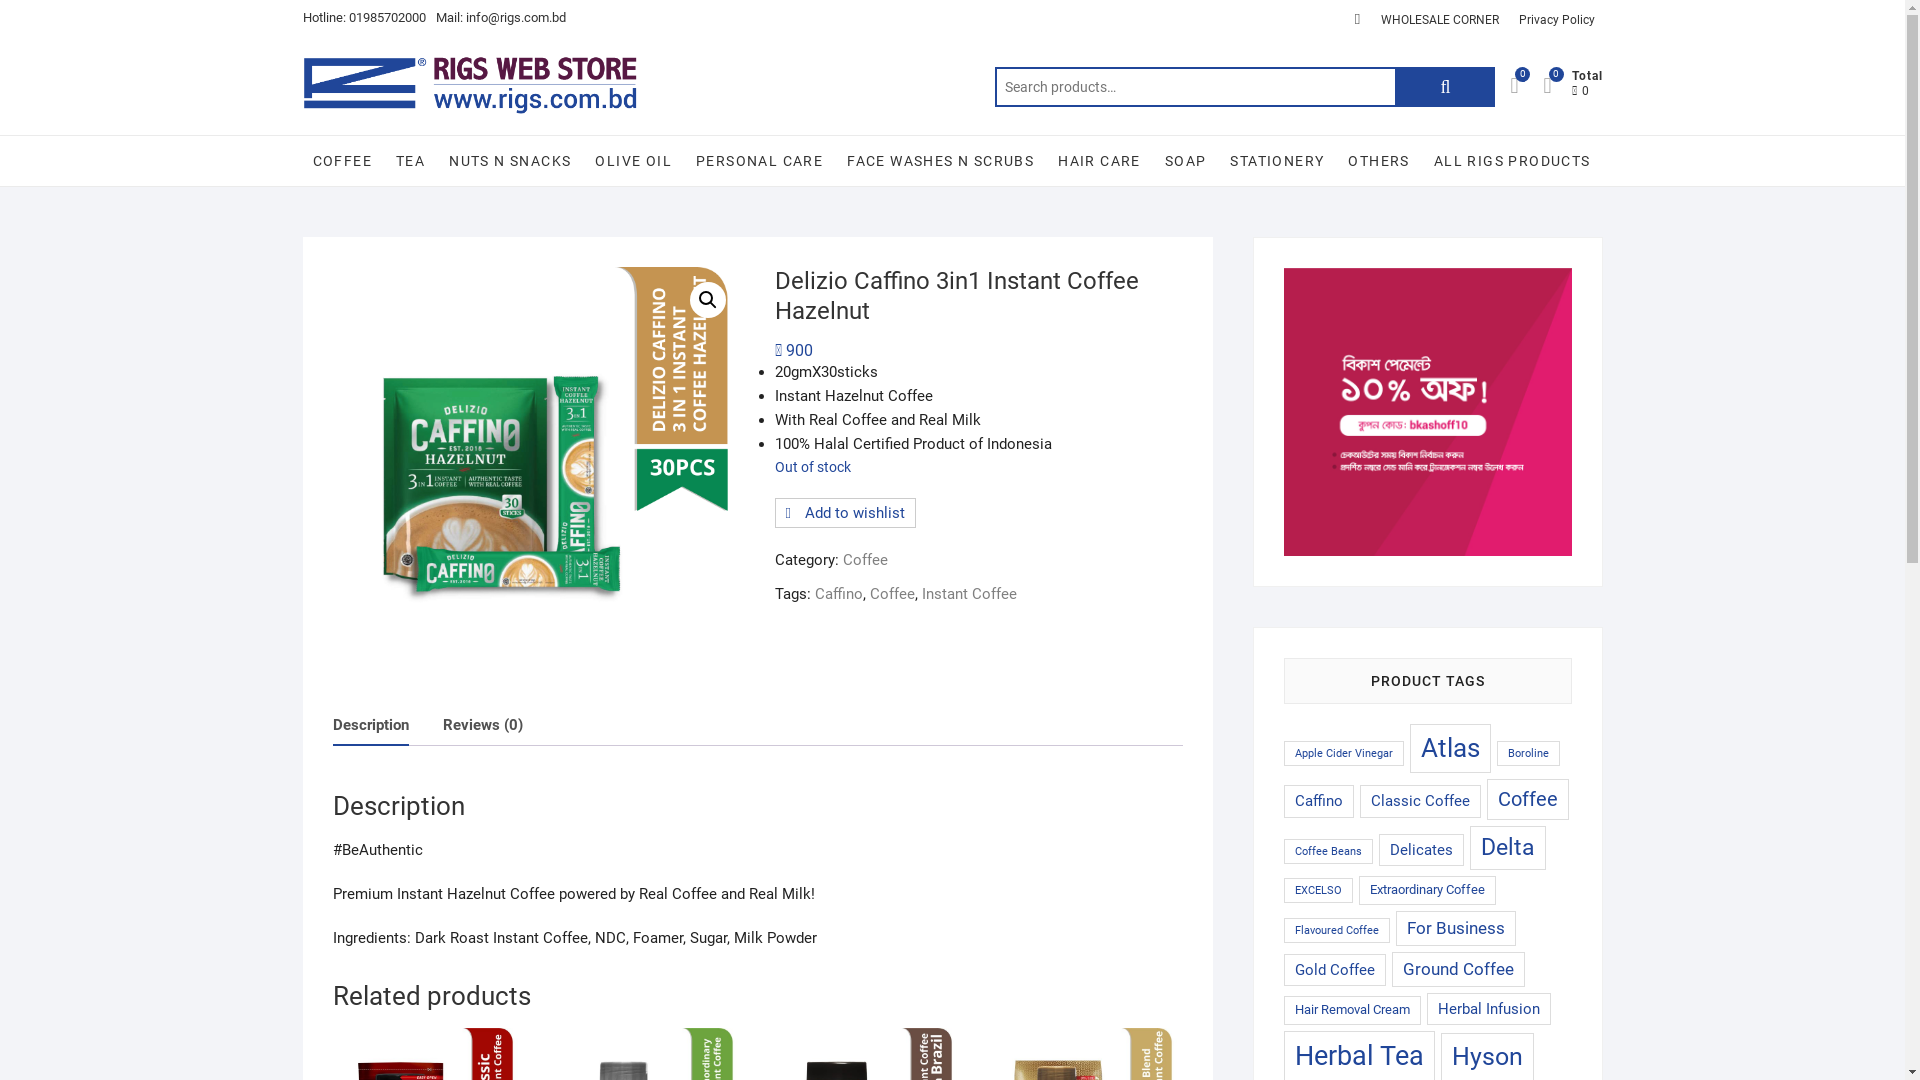 Image resolution: width=1920 pixels, height=1080 pixels. I want to click on FACE WASHES N SCRUBS, so click(940, 161).